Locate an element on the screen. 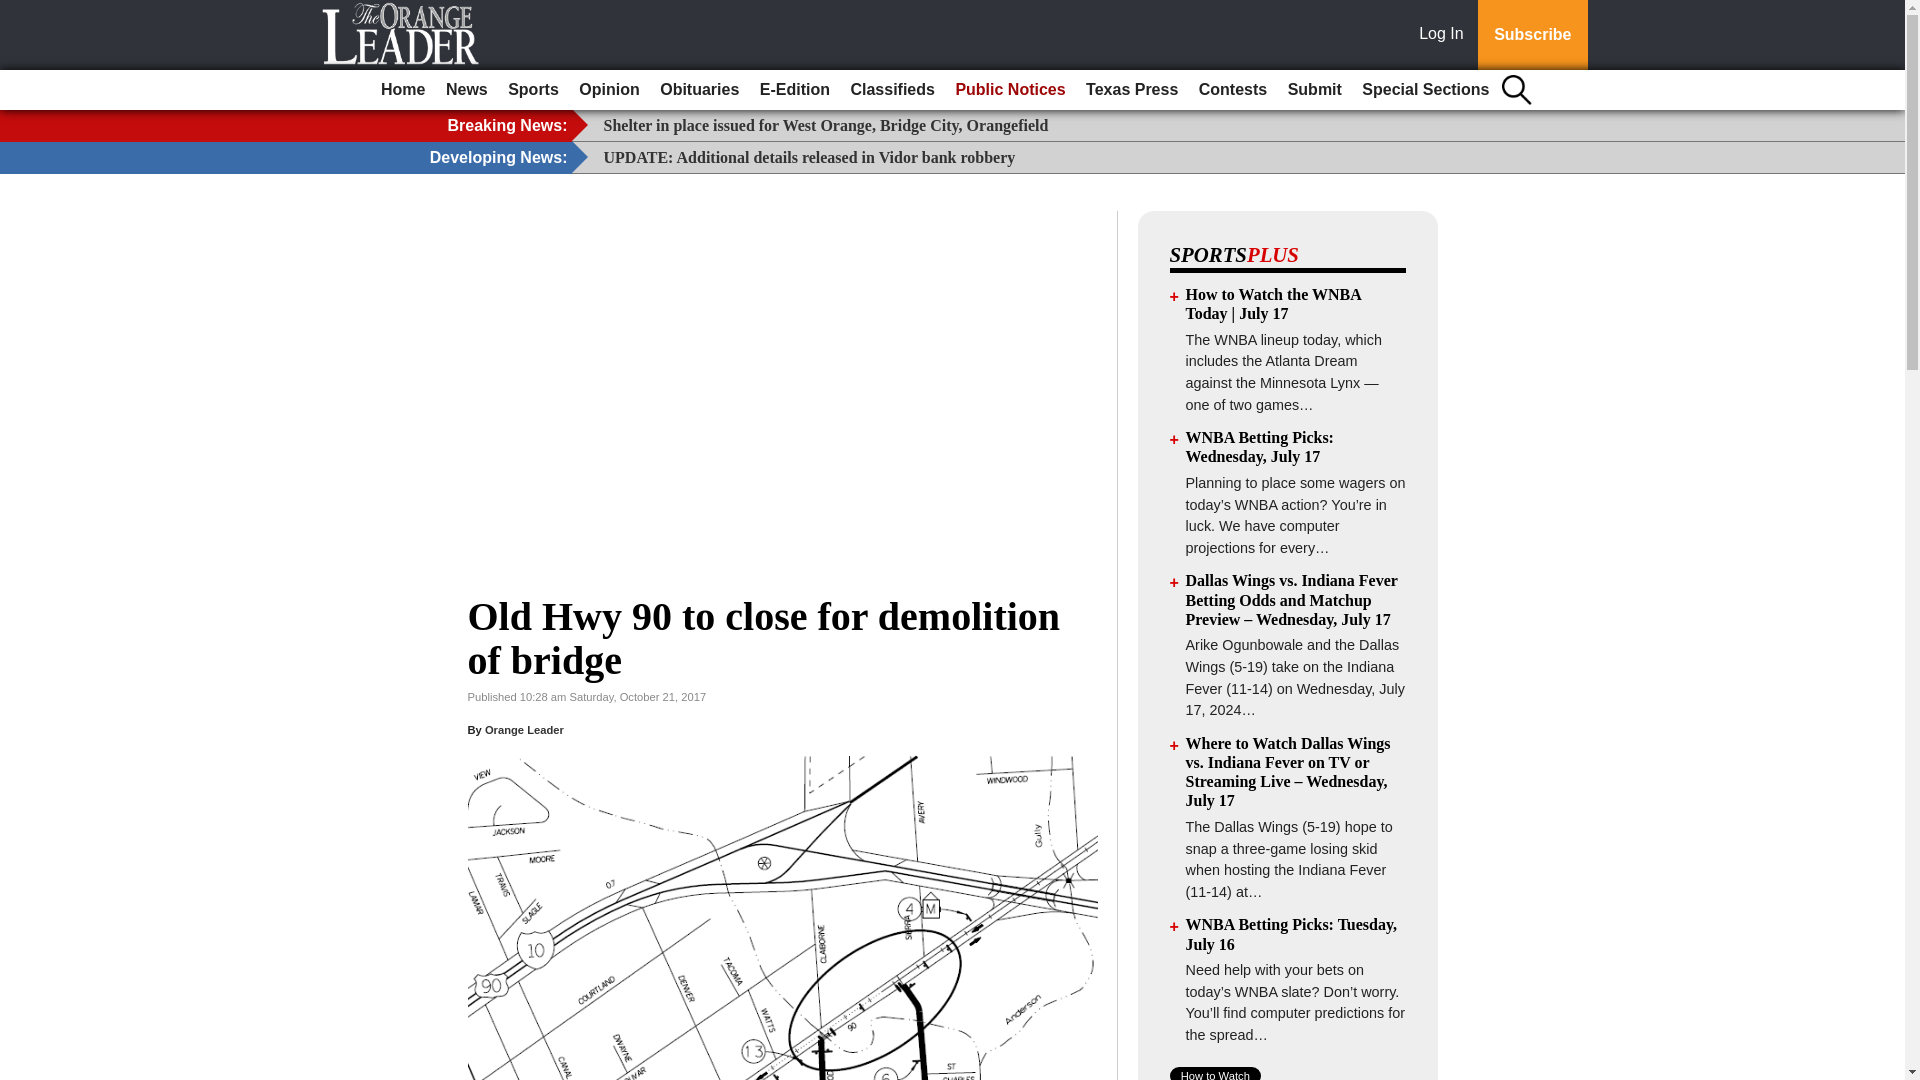  Subscribe is located at coordinates (1532, 35).